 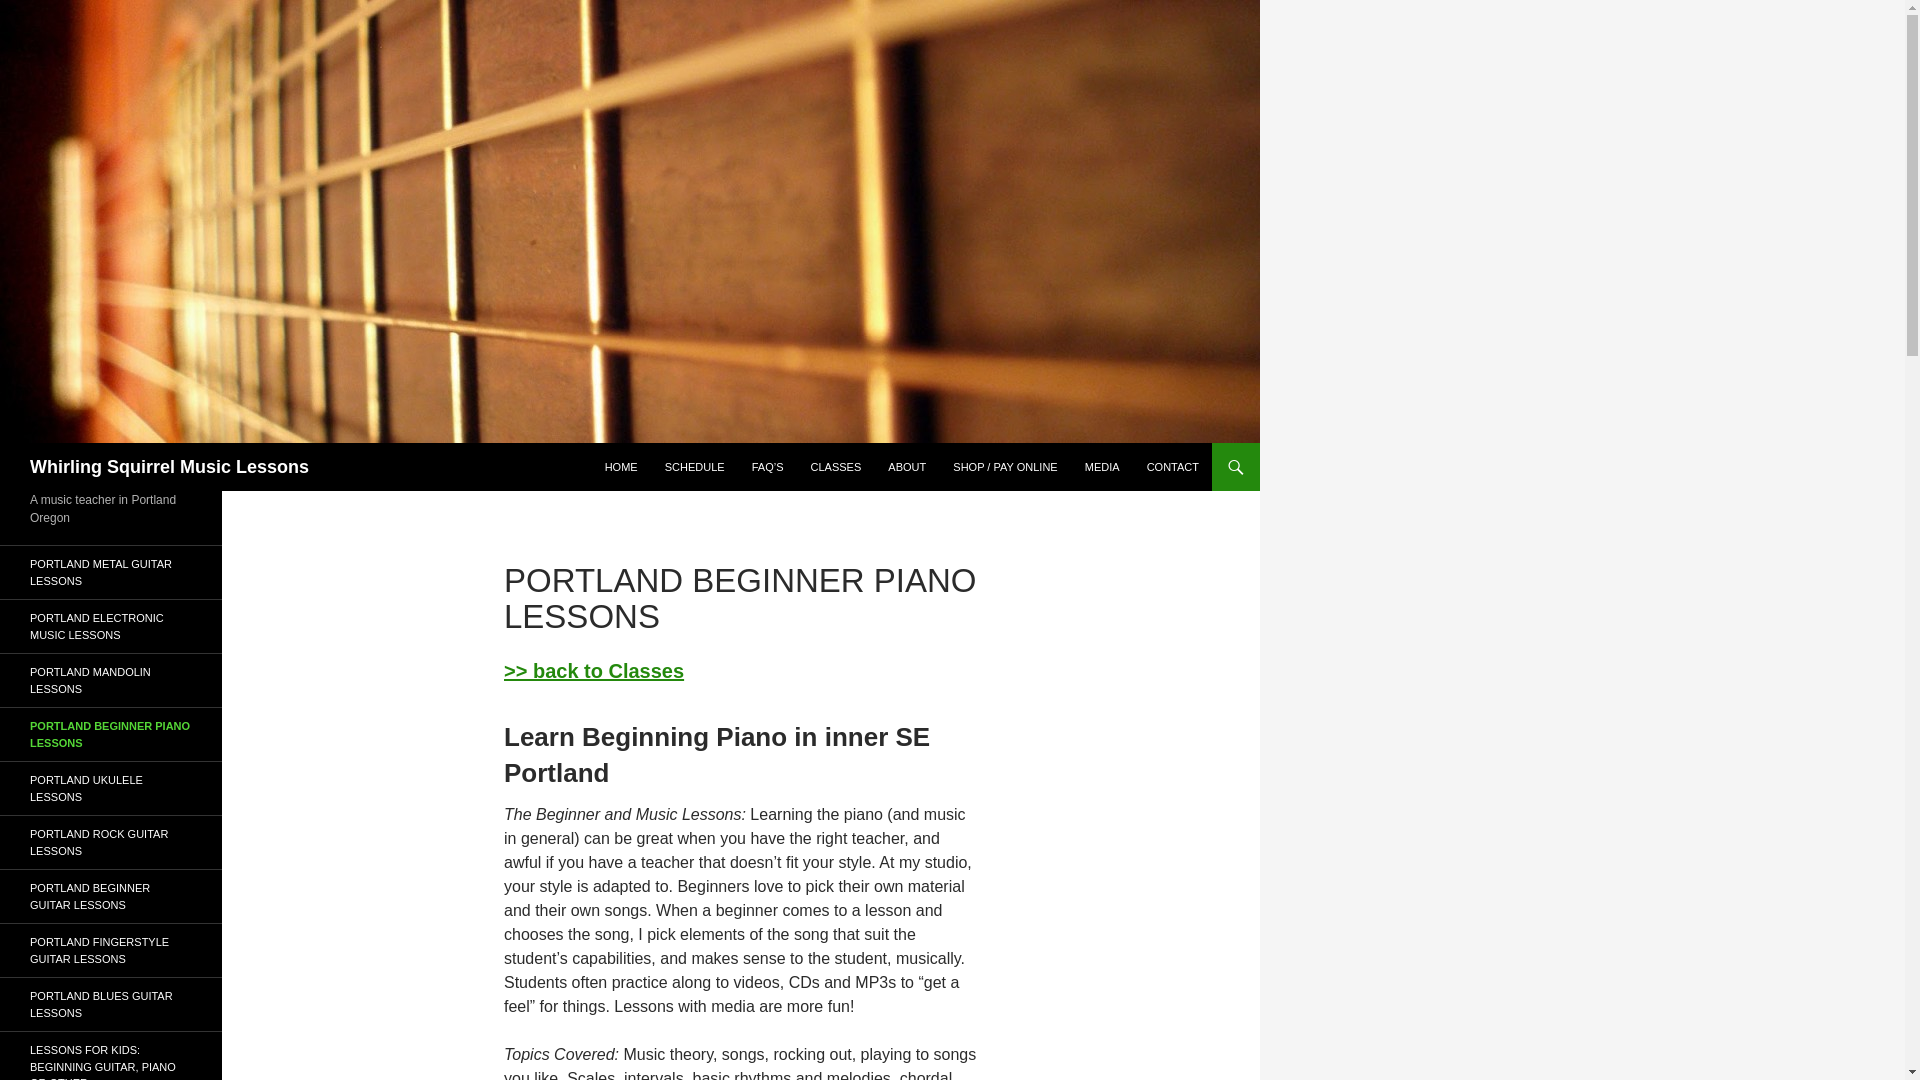 What do you see at coordinates (111, 1056) in the screenshot?
I see `LESSONS FOR KIDS: BEGINNING GUITAR, PIANO OR OTHER` at bounding box center [111, 1056].